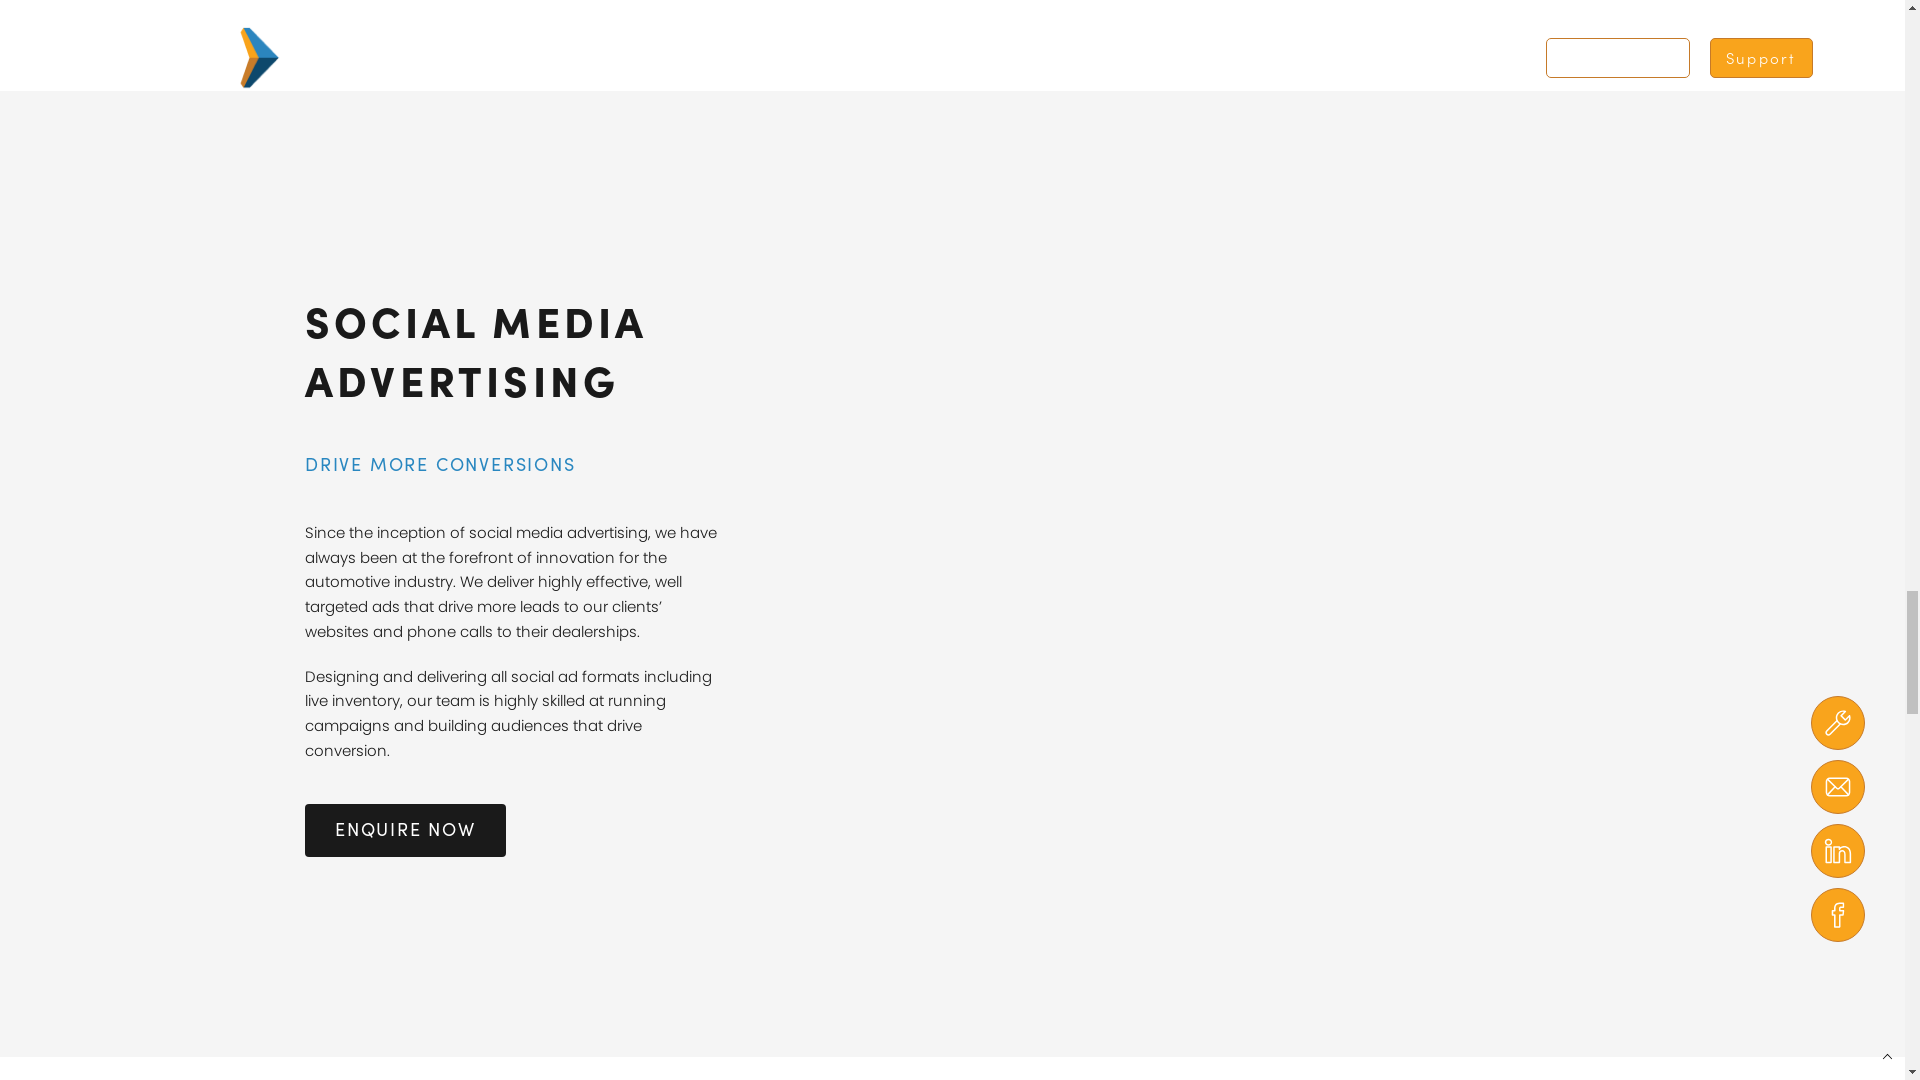  Describe the element at coordinates (1252, 934) in the screenshot. I see `Digital Audio
>` at that location.